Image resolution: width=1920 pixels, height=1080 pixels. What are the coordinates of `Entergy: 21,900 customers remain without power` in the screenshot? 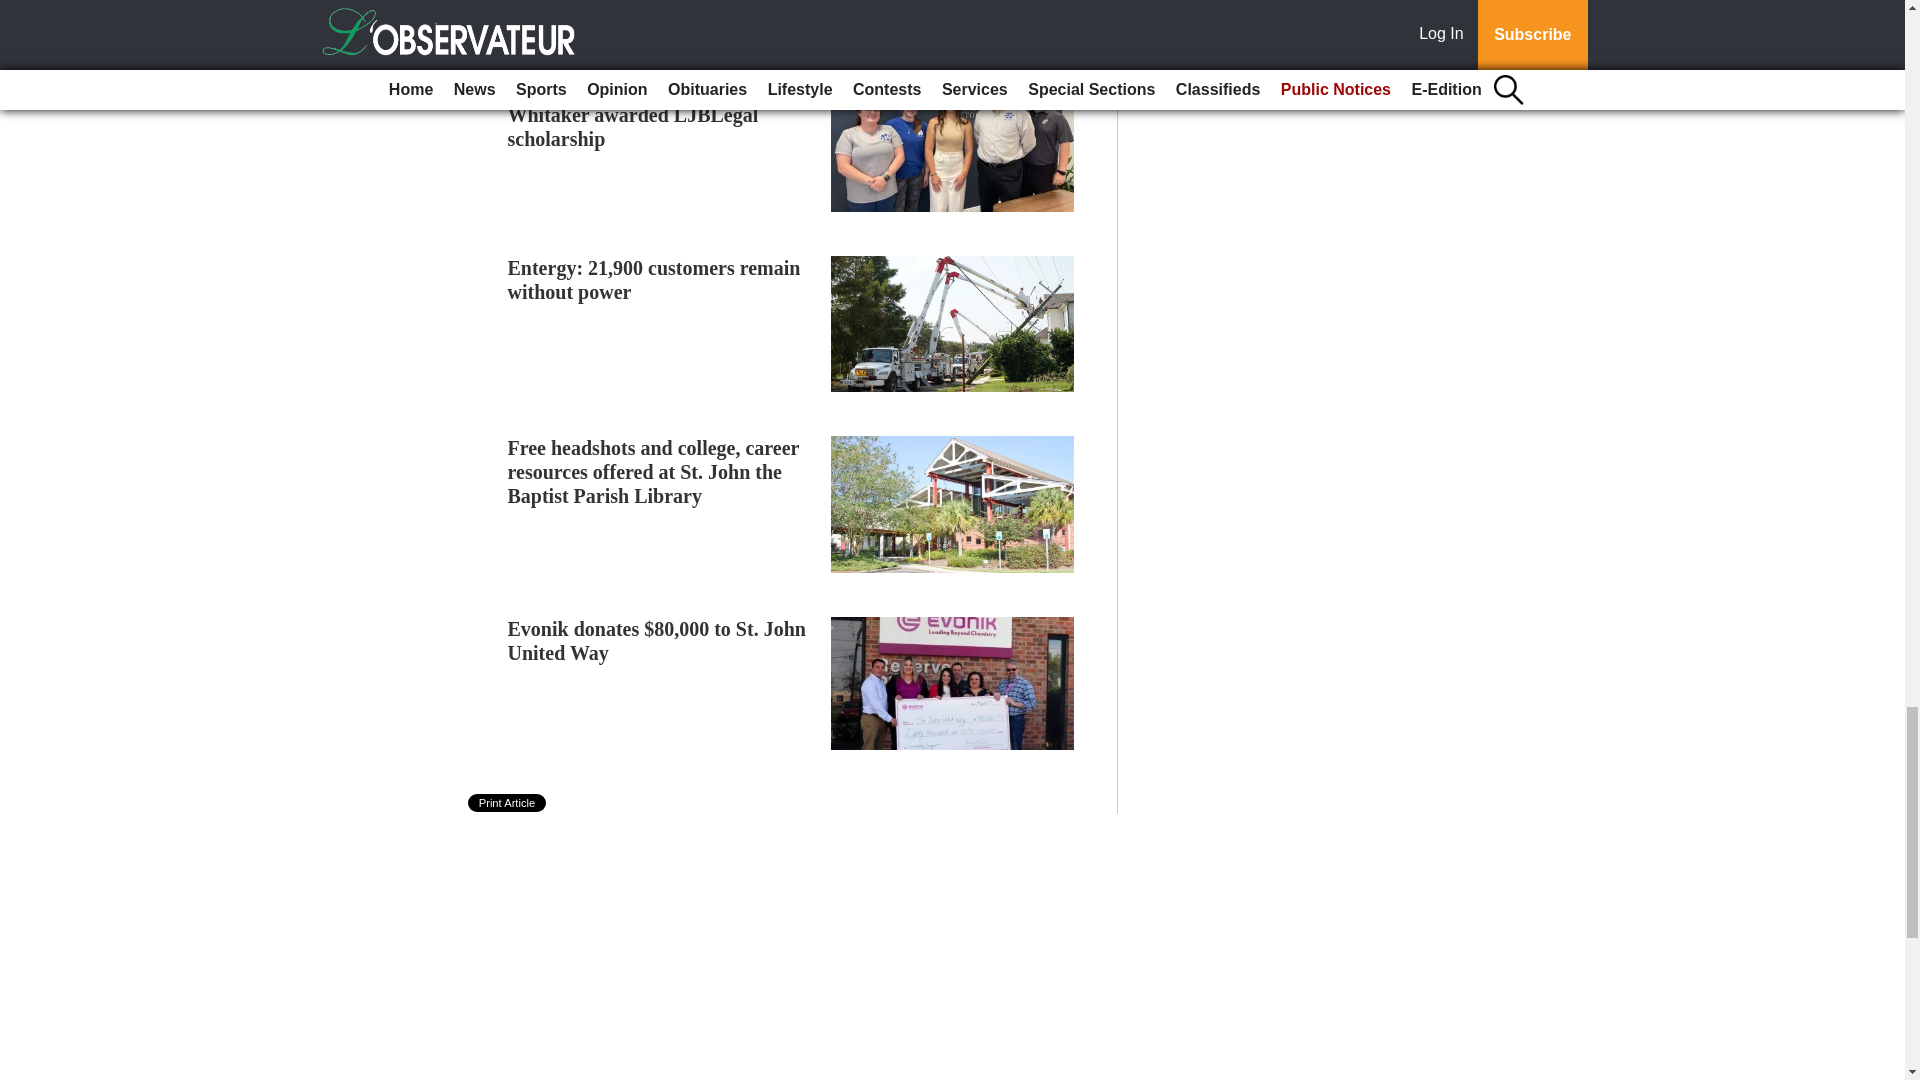 It's located at (654, 280).